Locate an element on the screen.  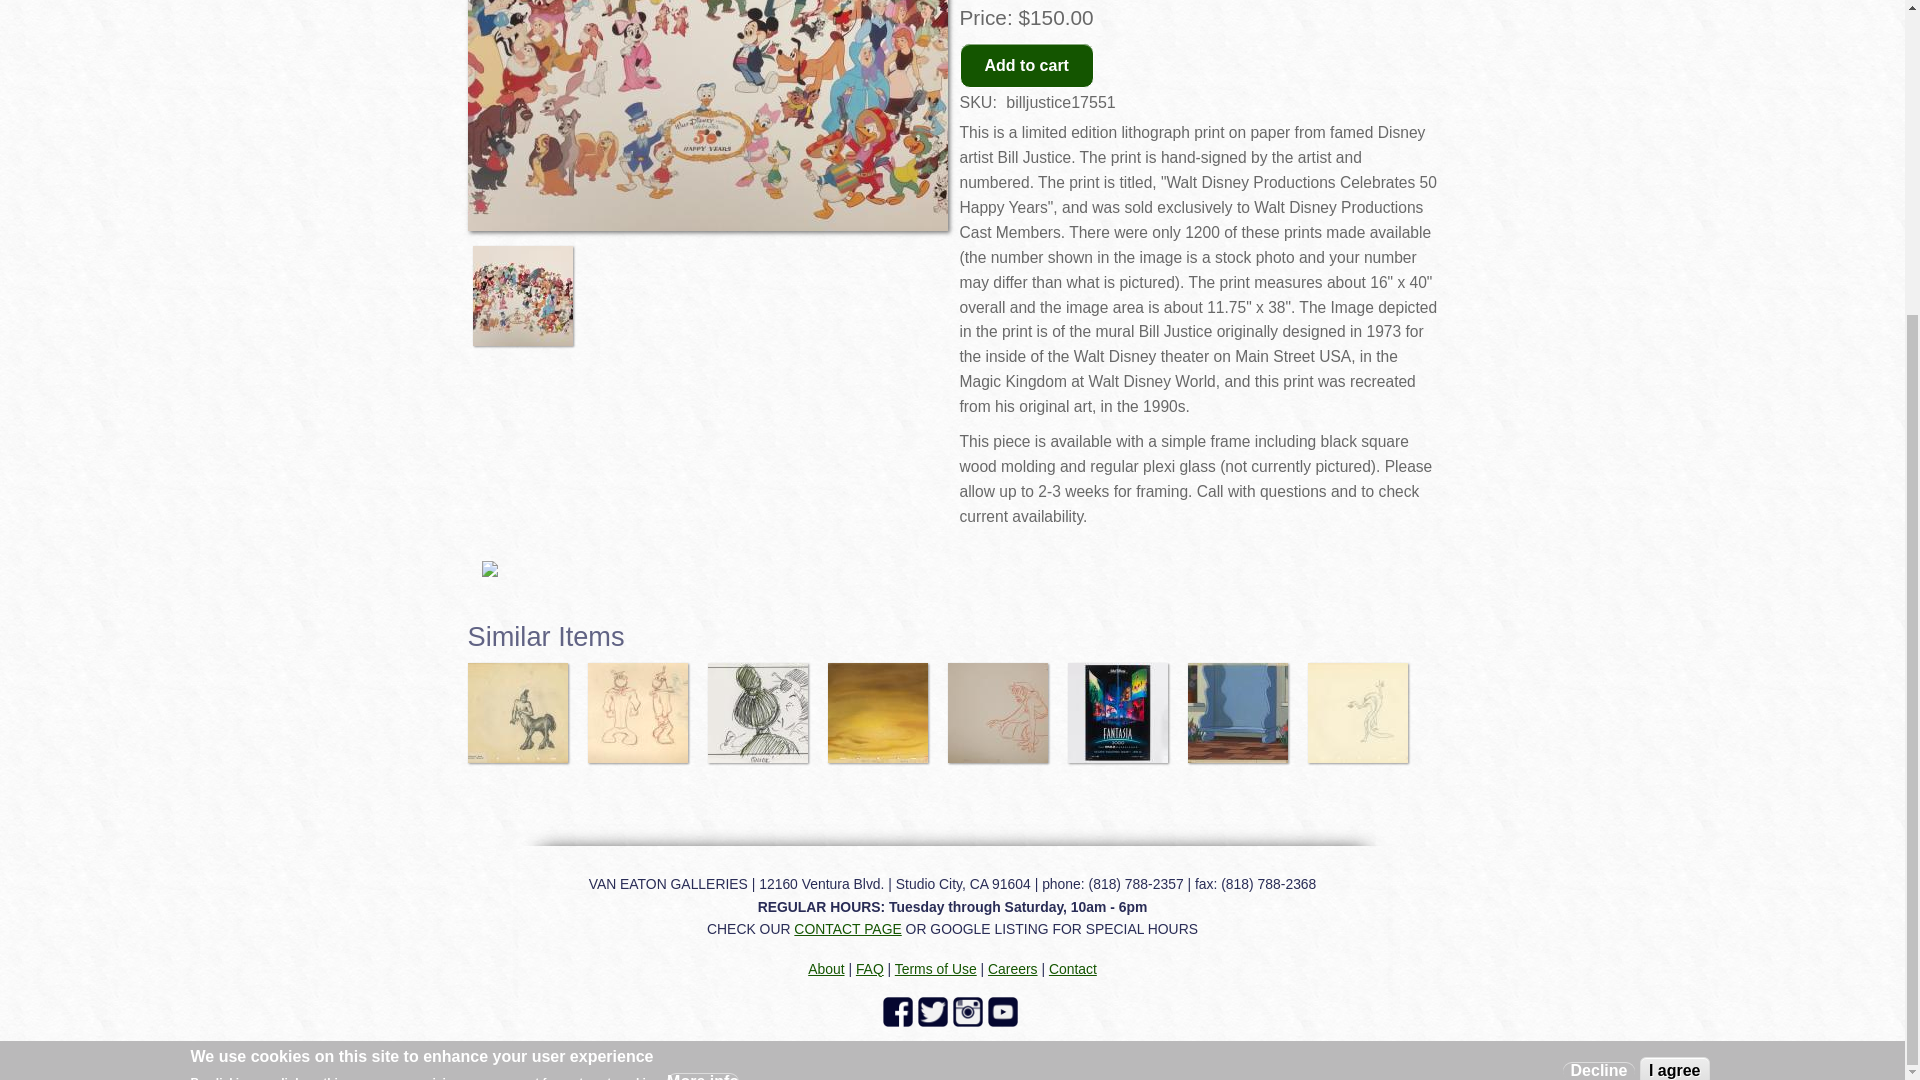
Follow Van Eaton Galleries on Instagram is located at coordinates (969, 1011).